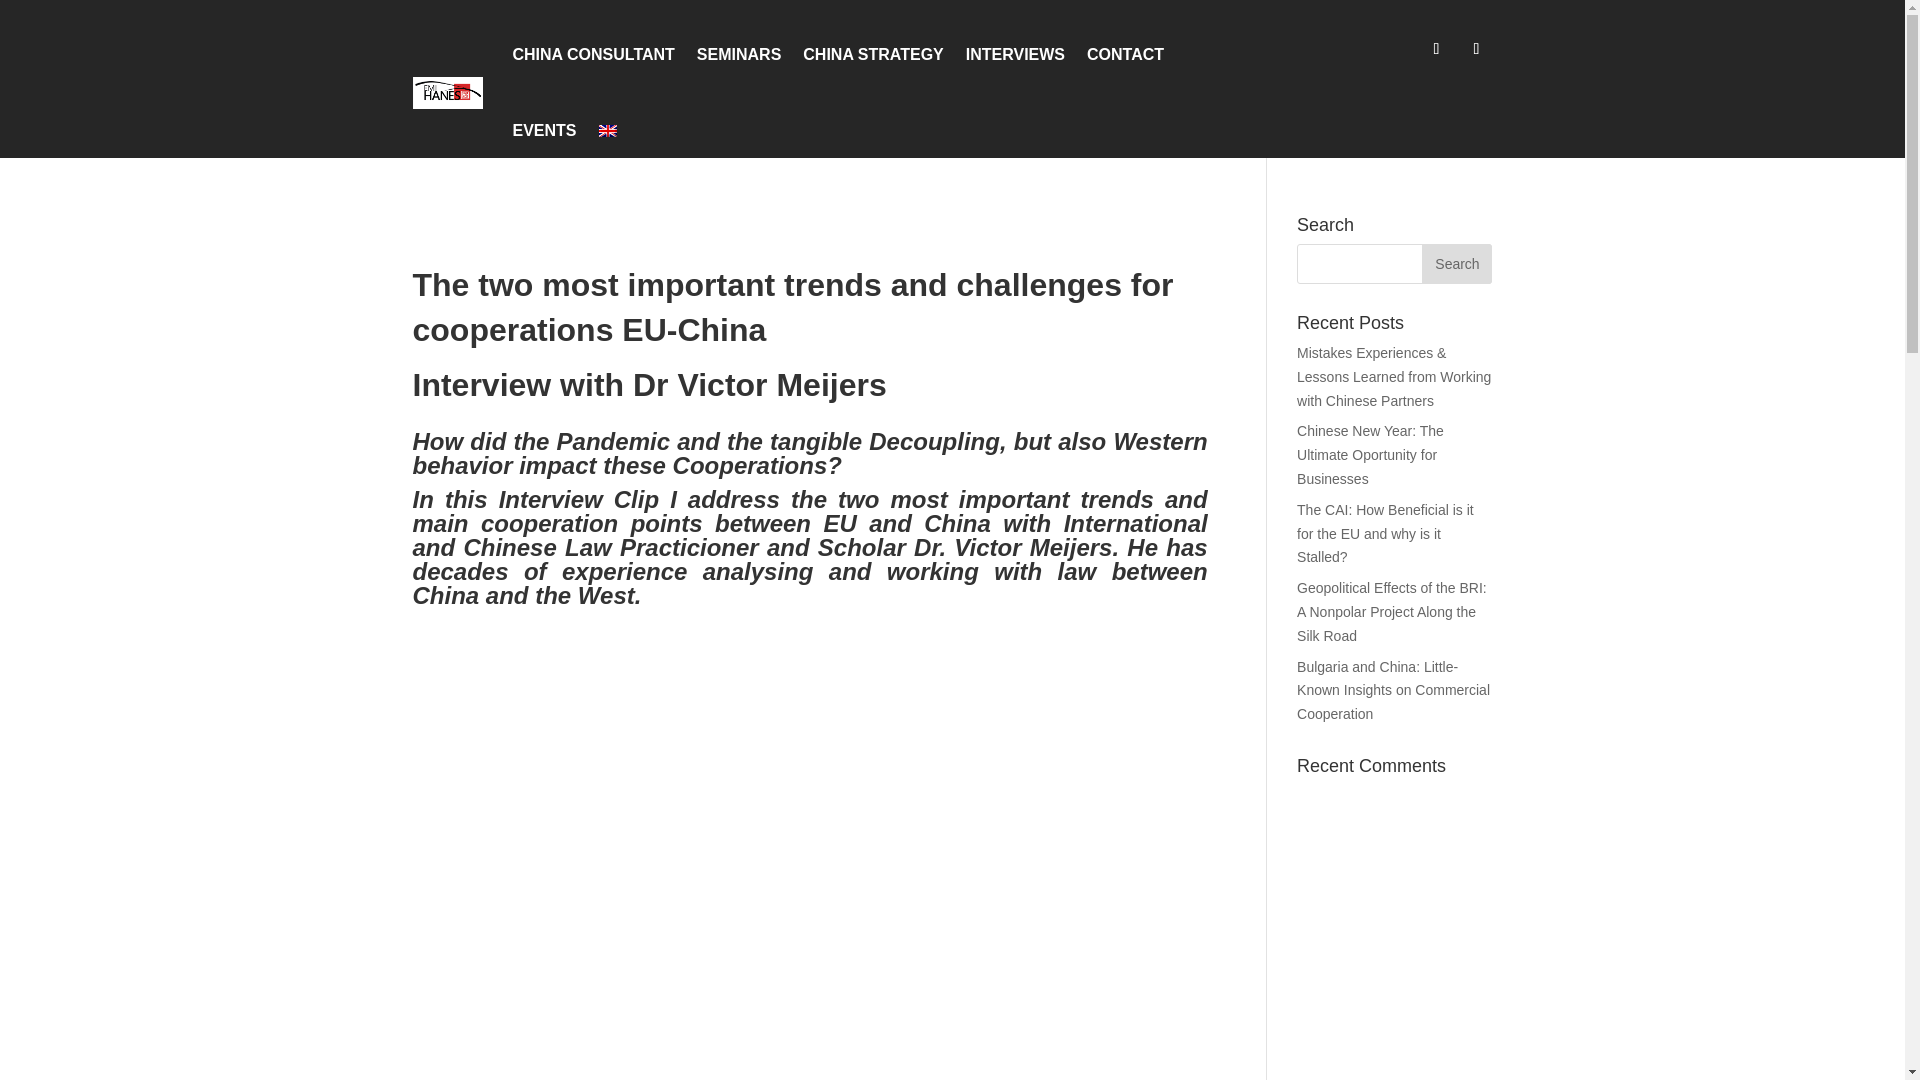  Describe the element at coordinates (1456, 264) in the screenshot. I see `Search` at that location.